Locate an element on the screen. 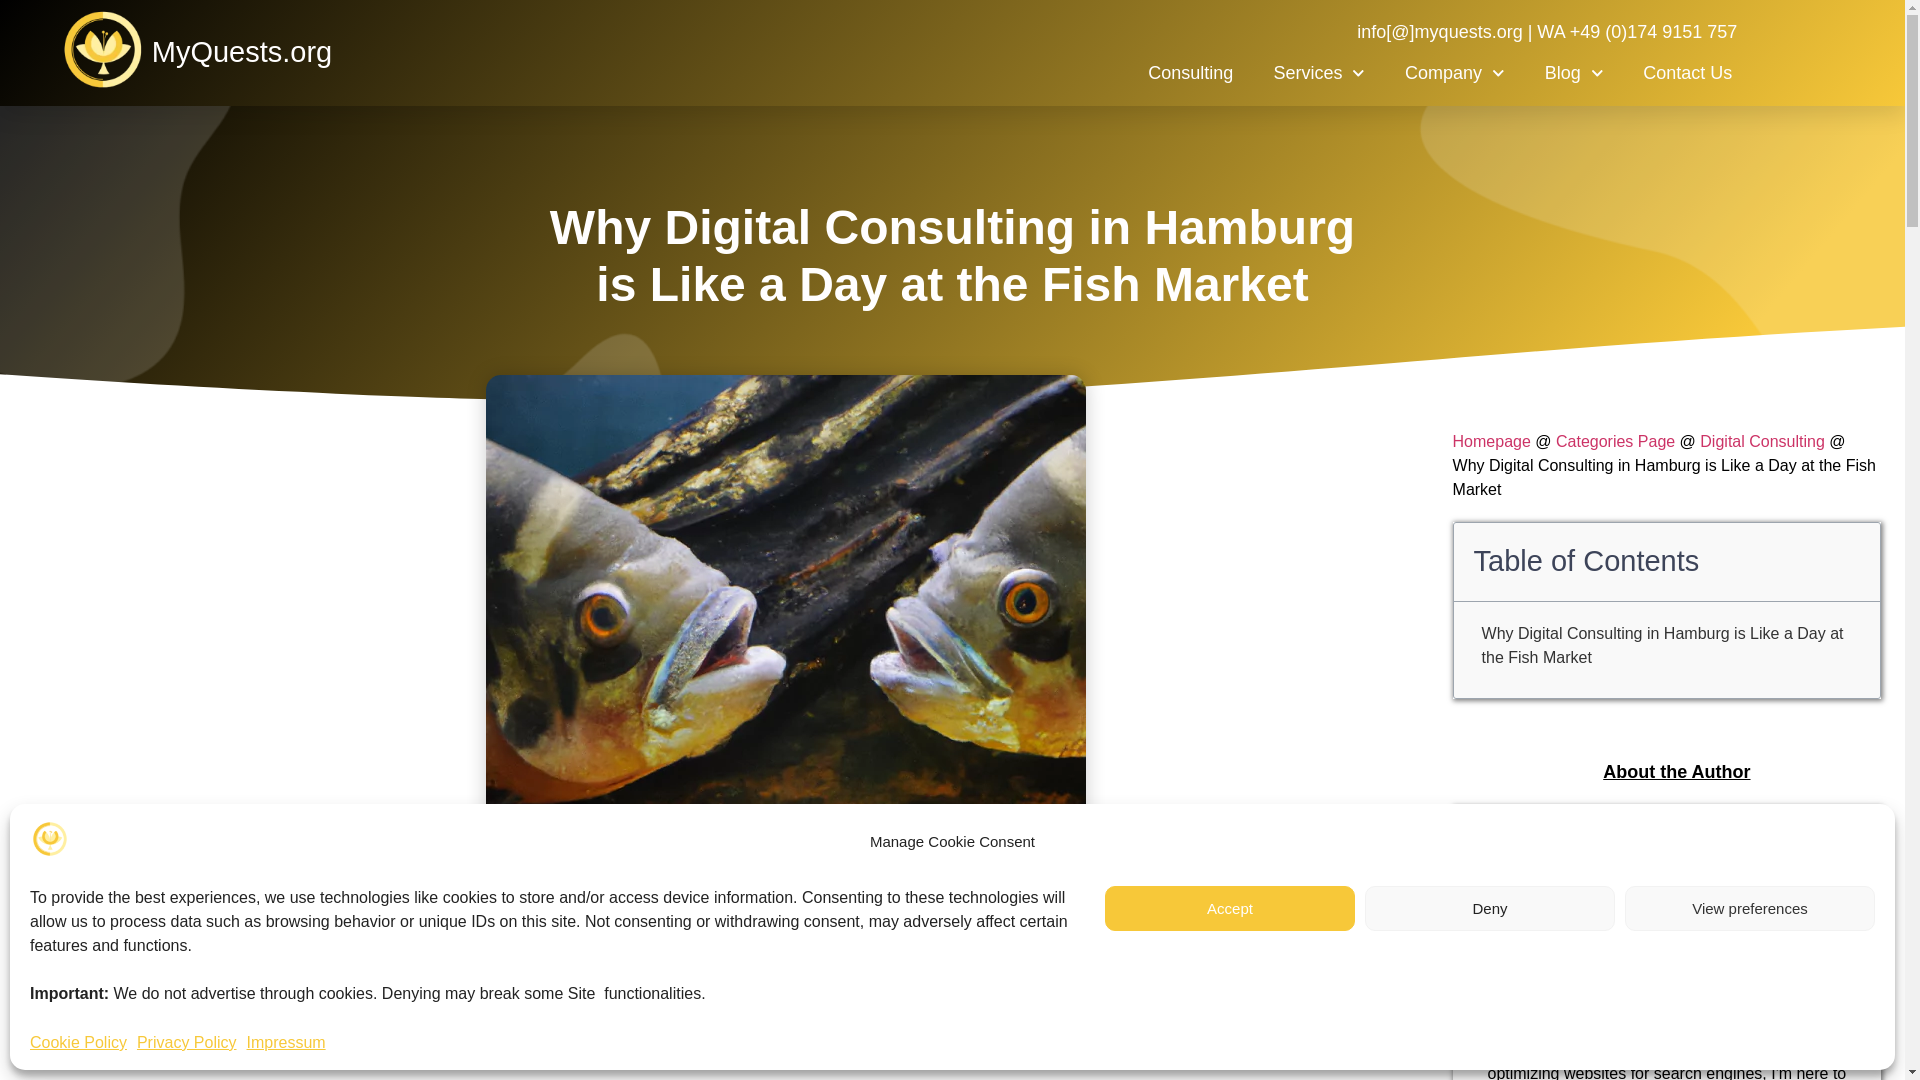 This screenshot has width=1920, height=1080. Privacy Policy is located at coordinates (186, 1043).